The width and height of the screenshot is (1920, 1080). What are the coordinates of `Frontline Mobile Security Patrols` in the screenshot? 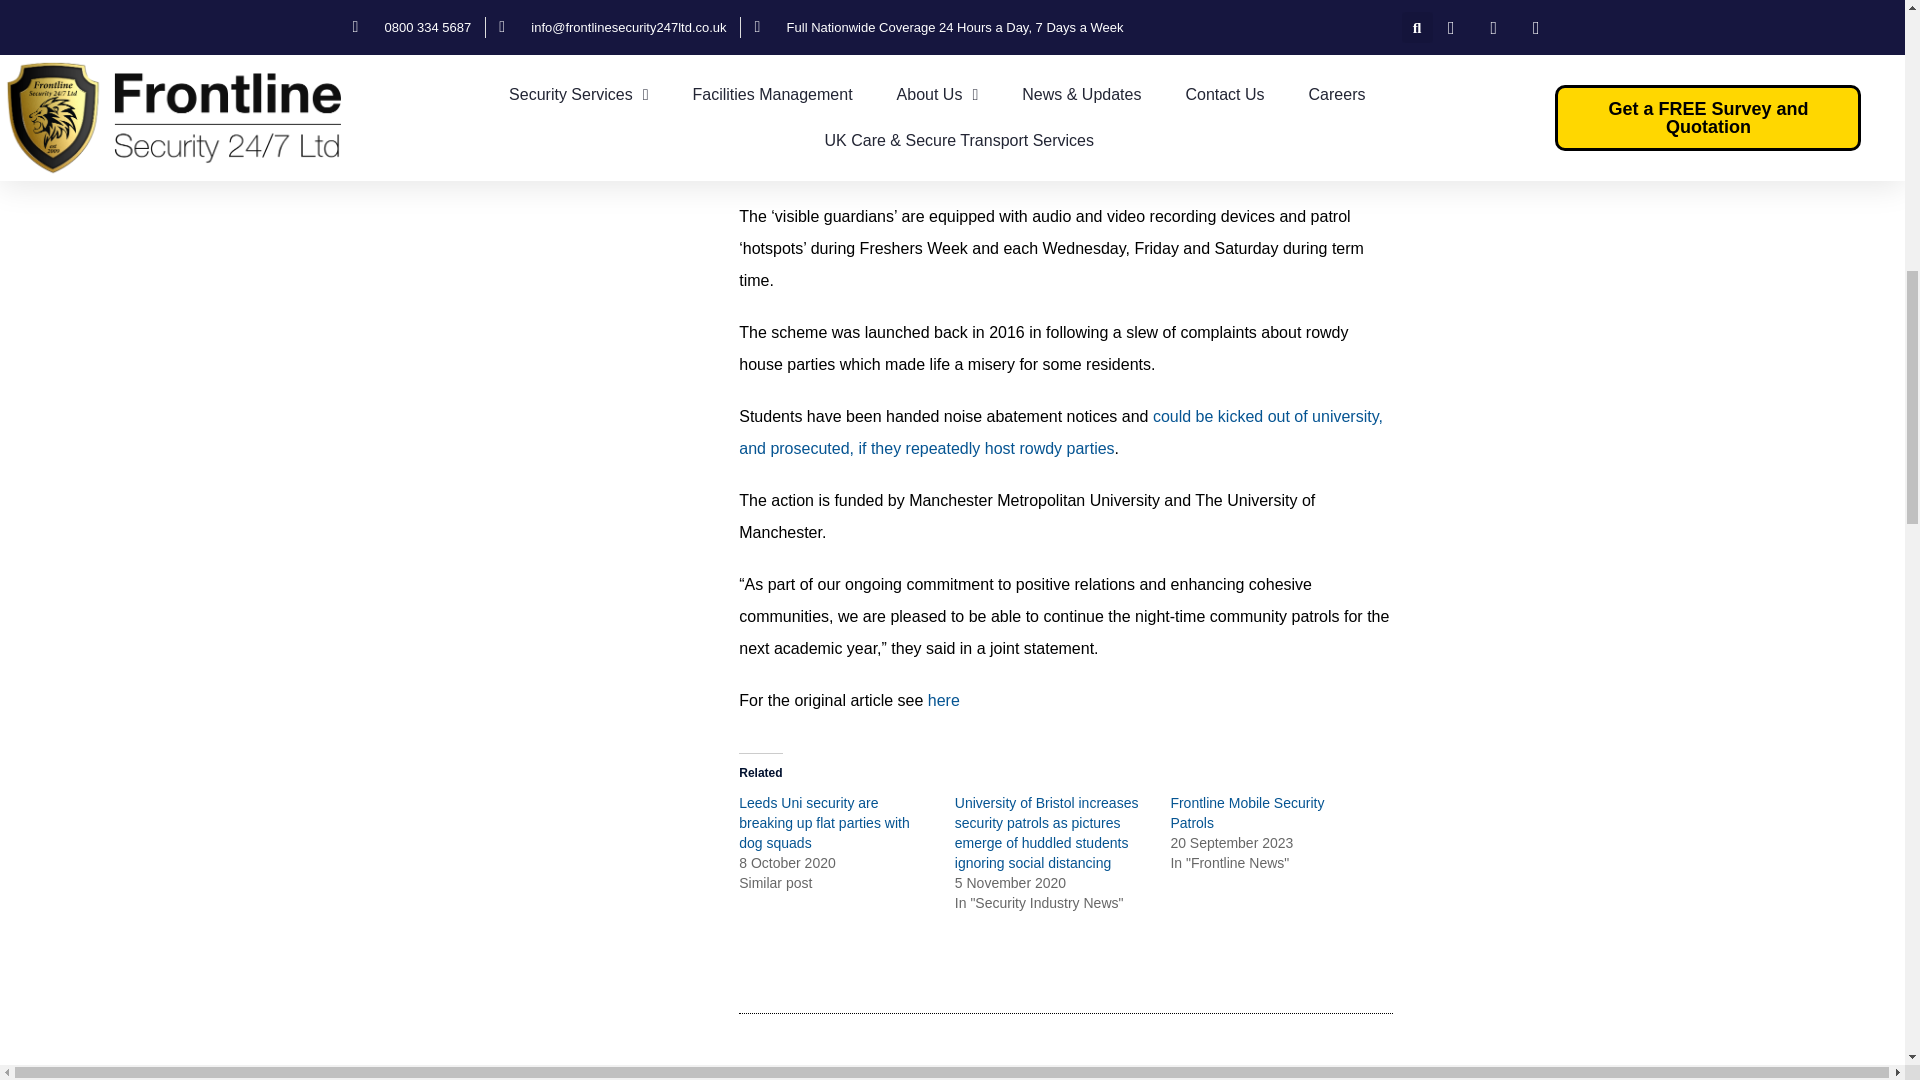 It's located at (1246, 812).